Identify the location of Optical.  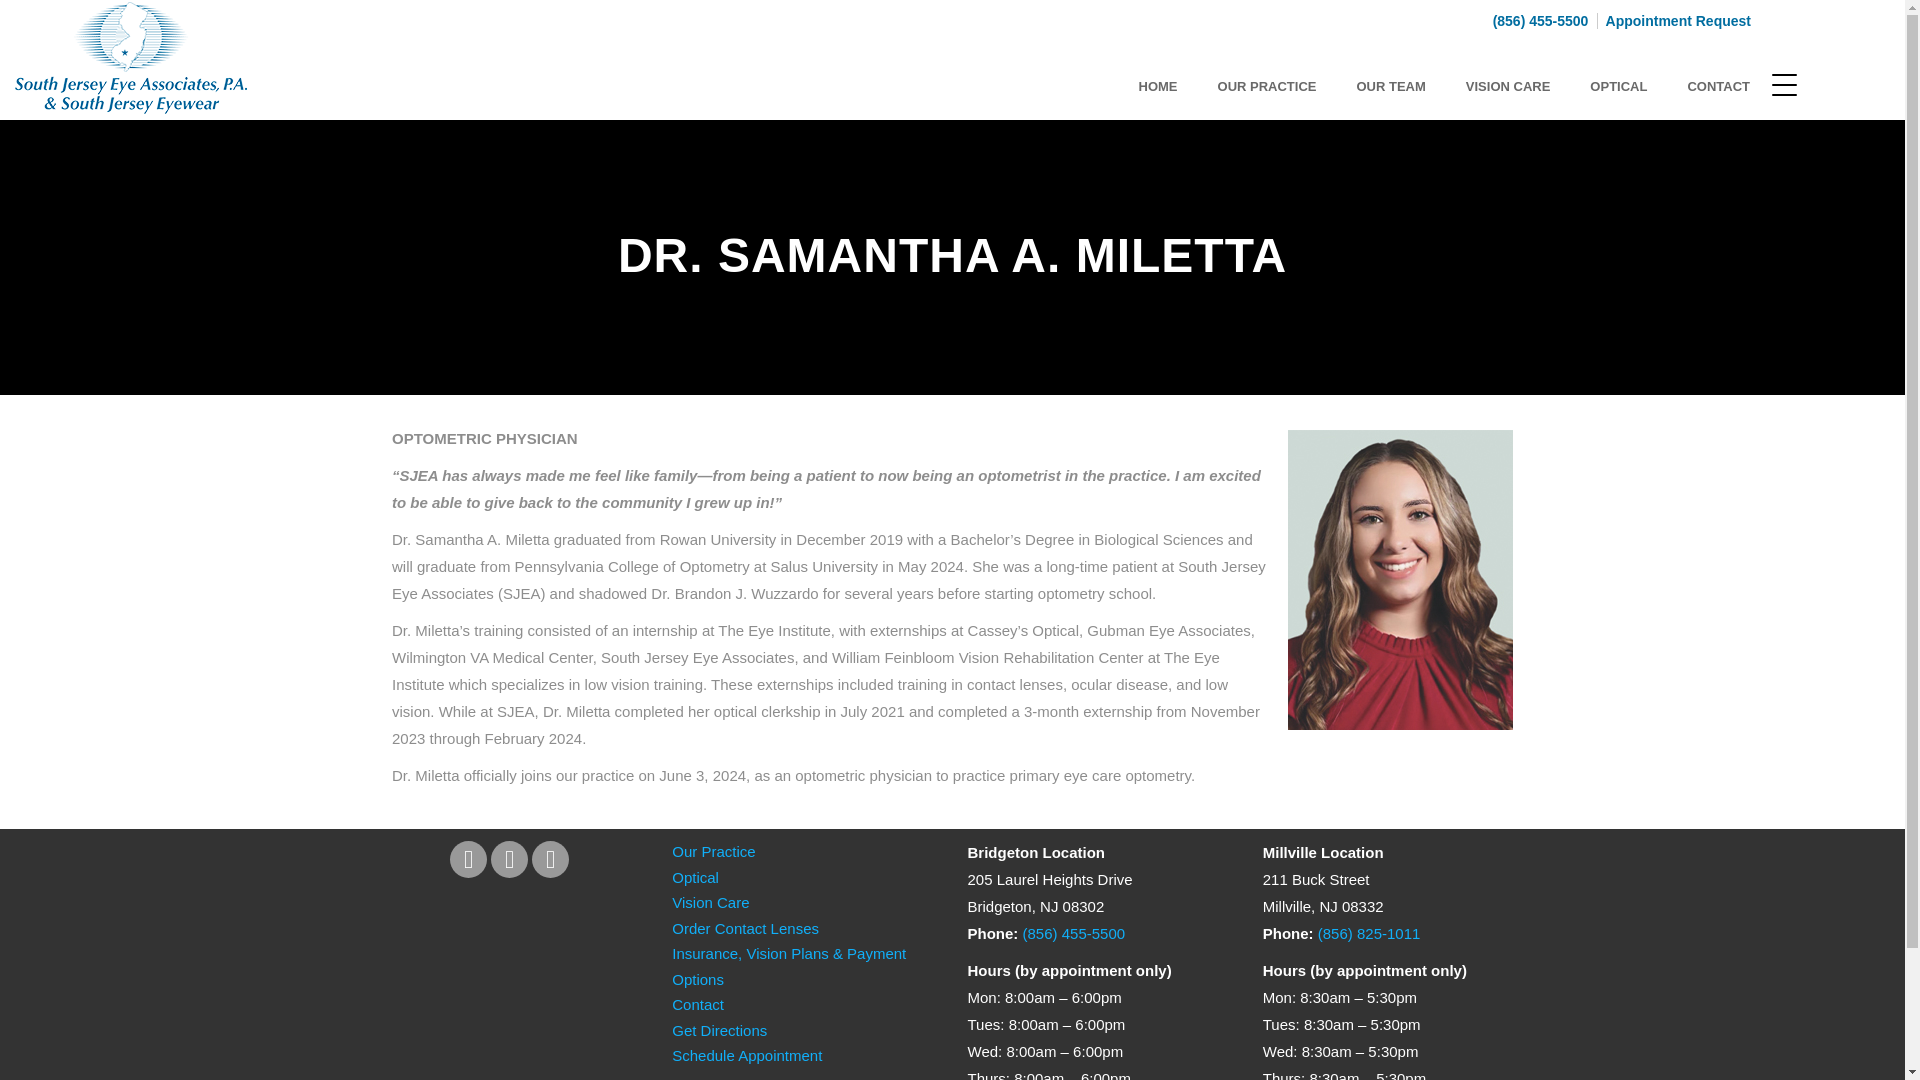
(695, 876).